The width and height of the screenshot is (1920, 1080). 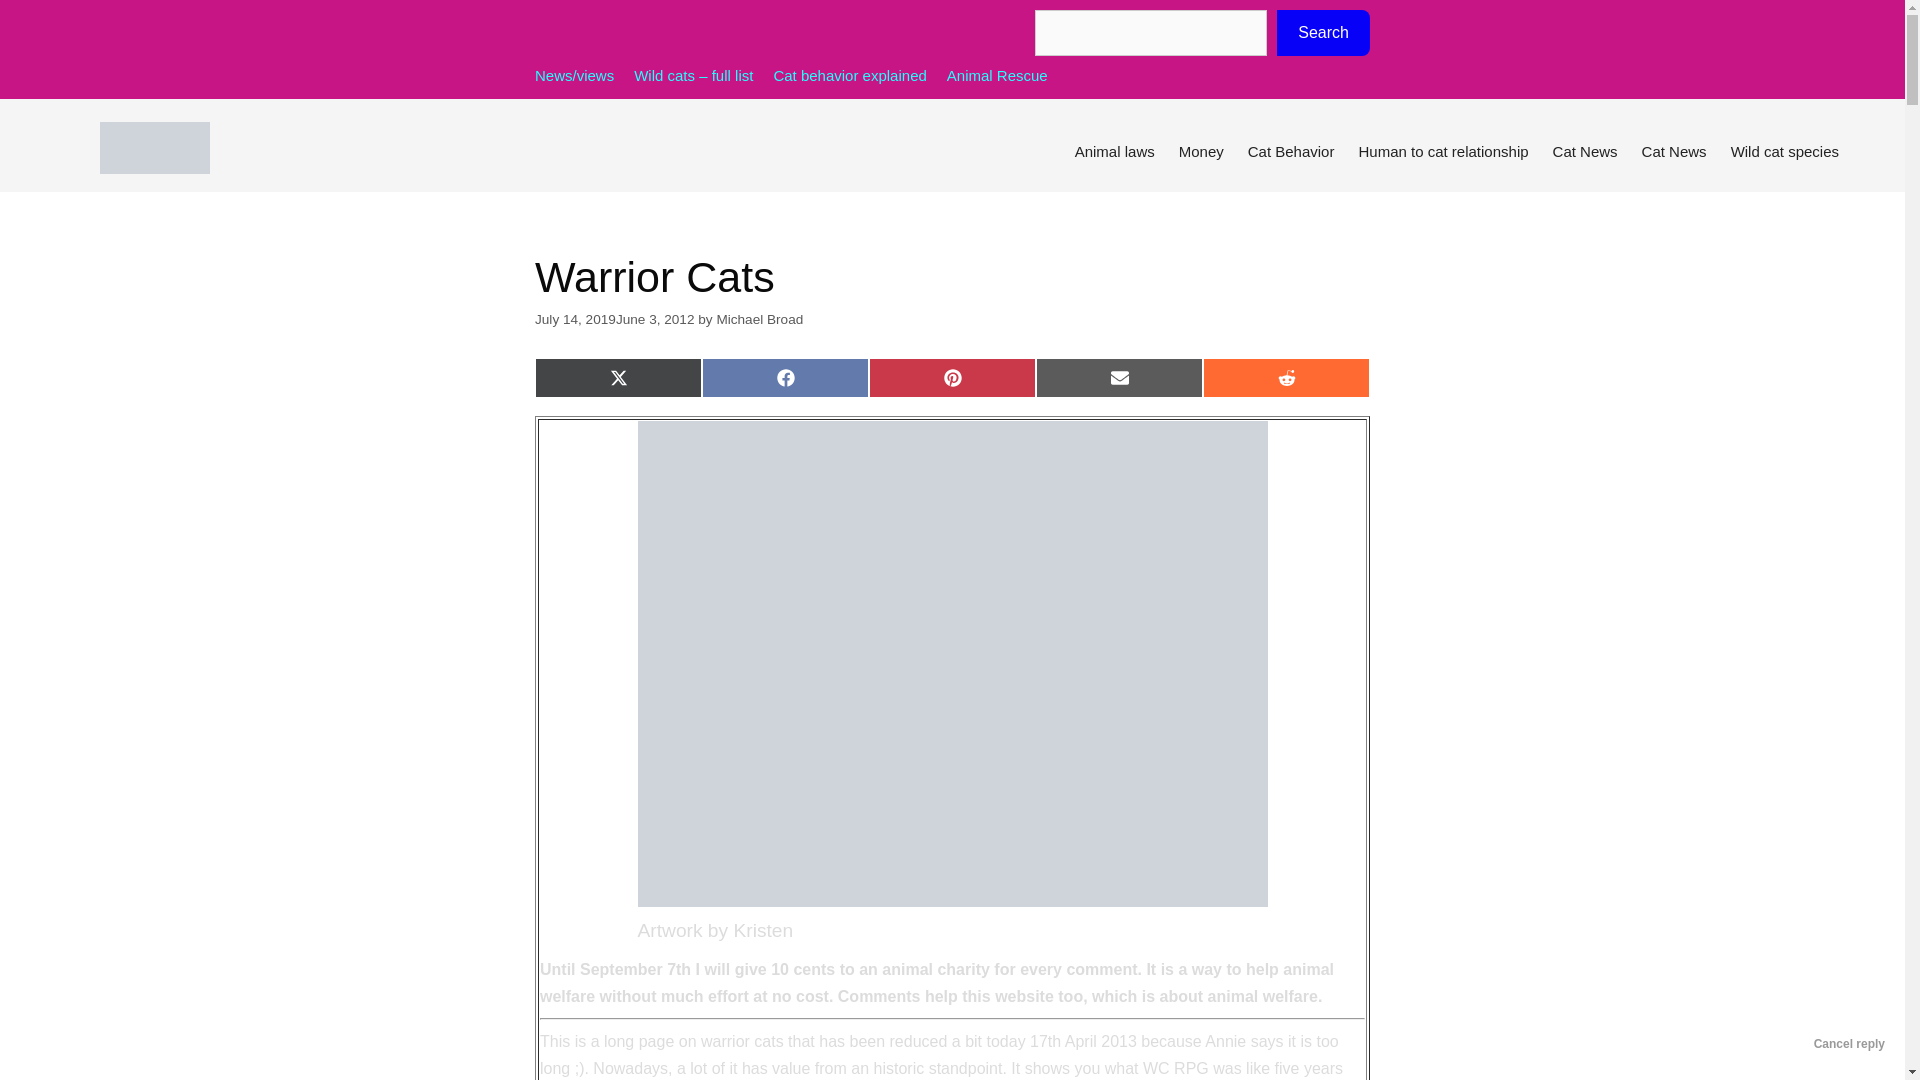 What do you see at coordinates (952, 378) in the screenshot?
I see `Share on Pinterest` at bounding box center [952, 378].